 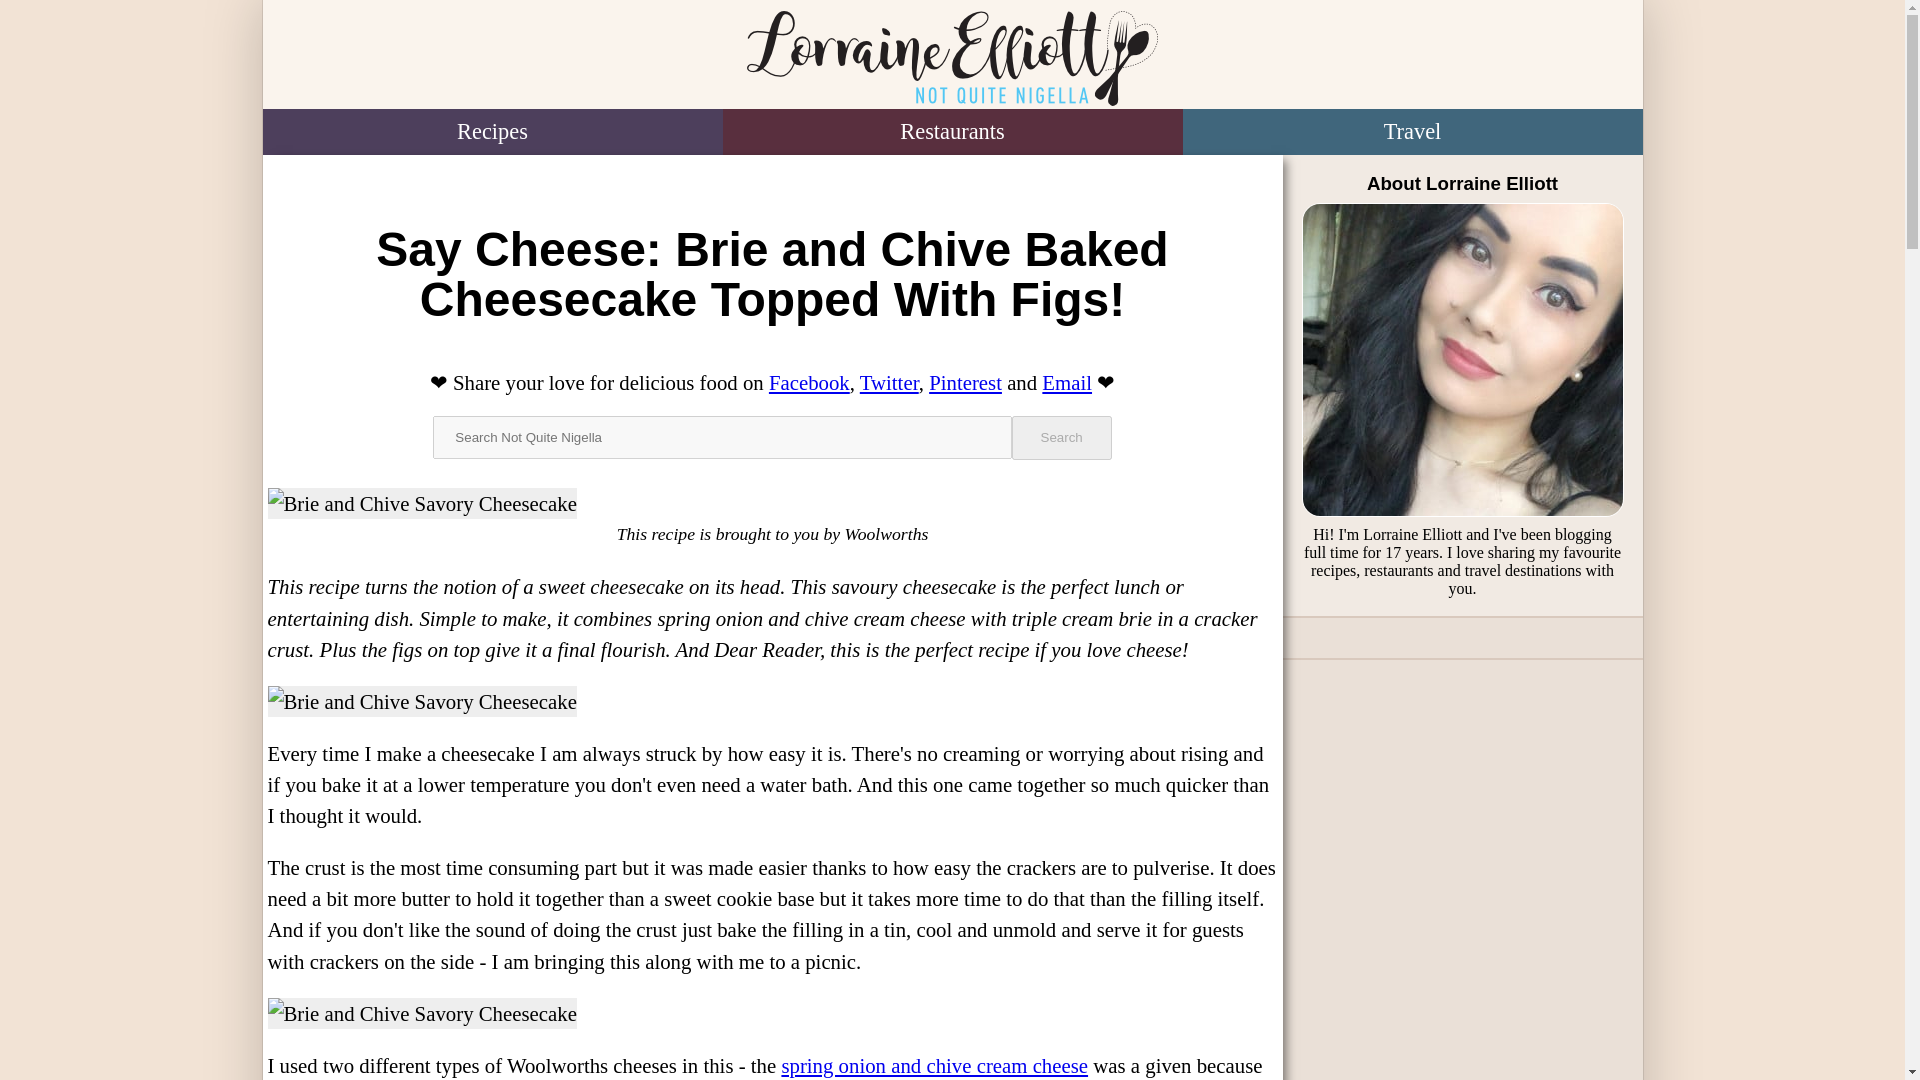 I want to click on Pin it, so click(x=966, y=382).